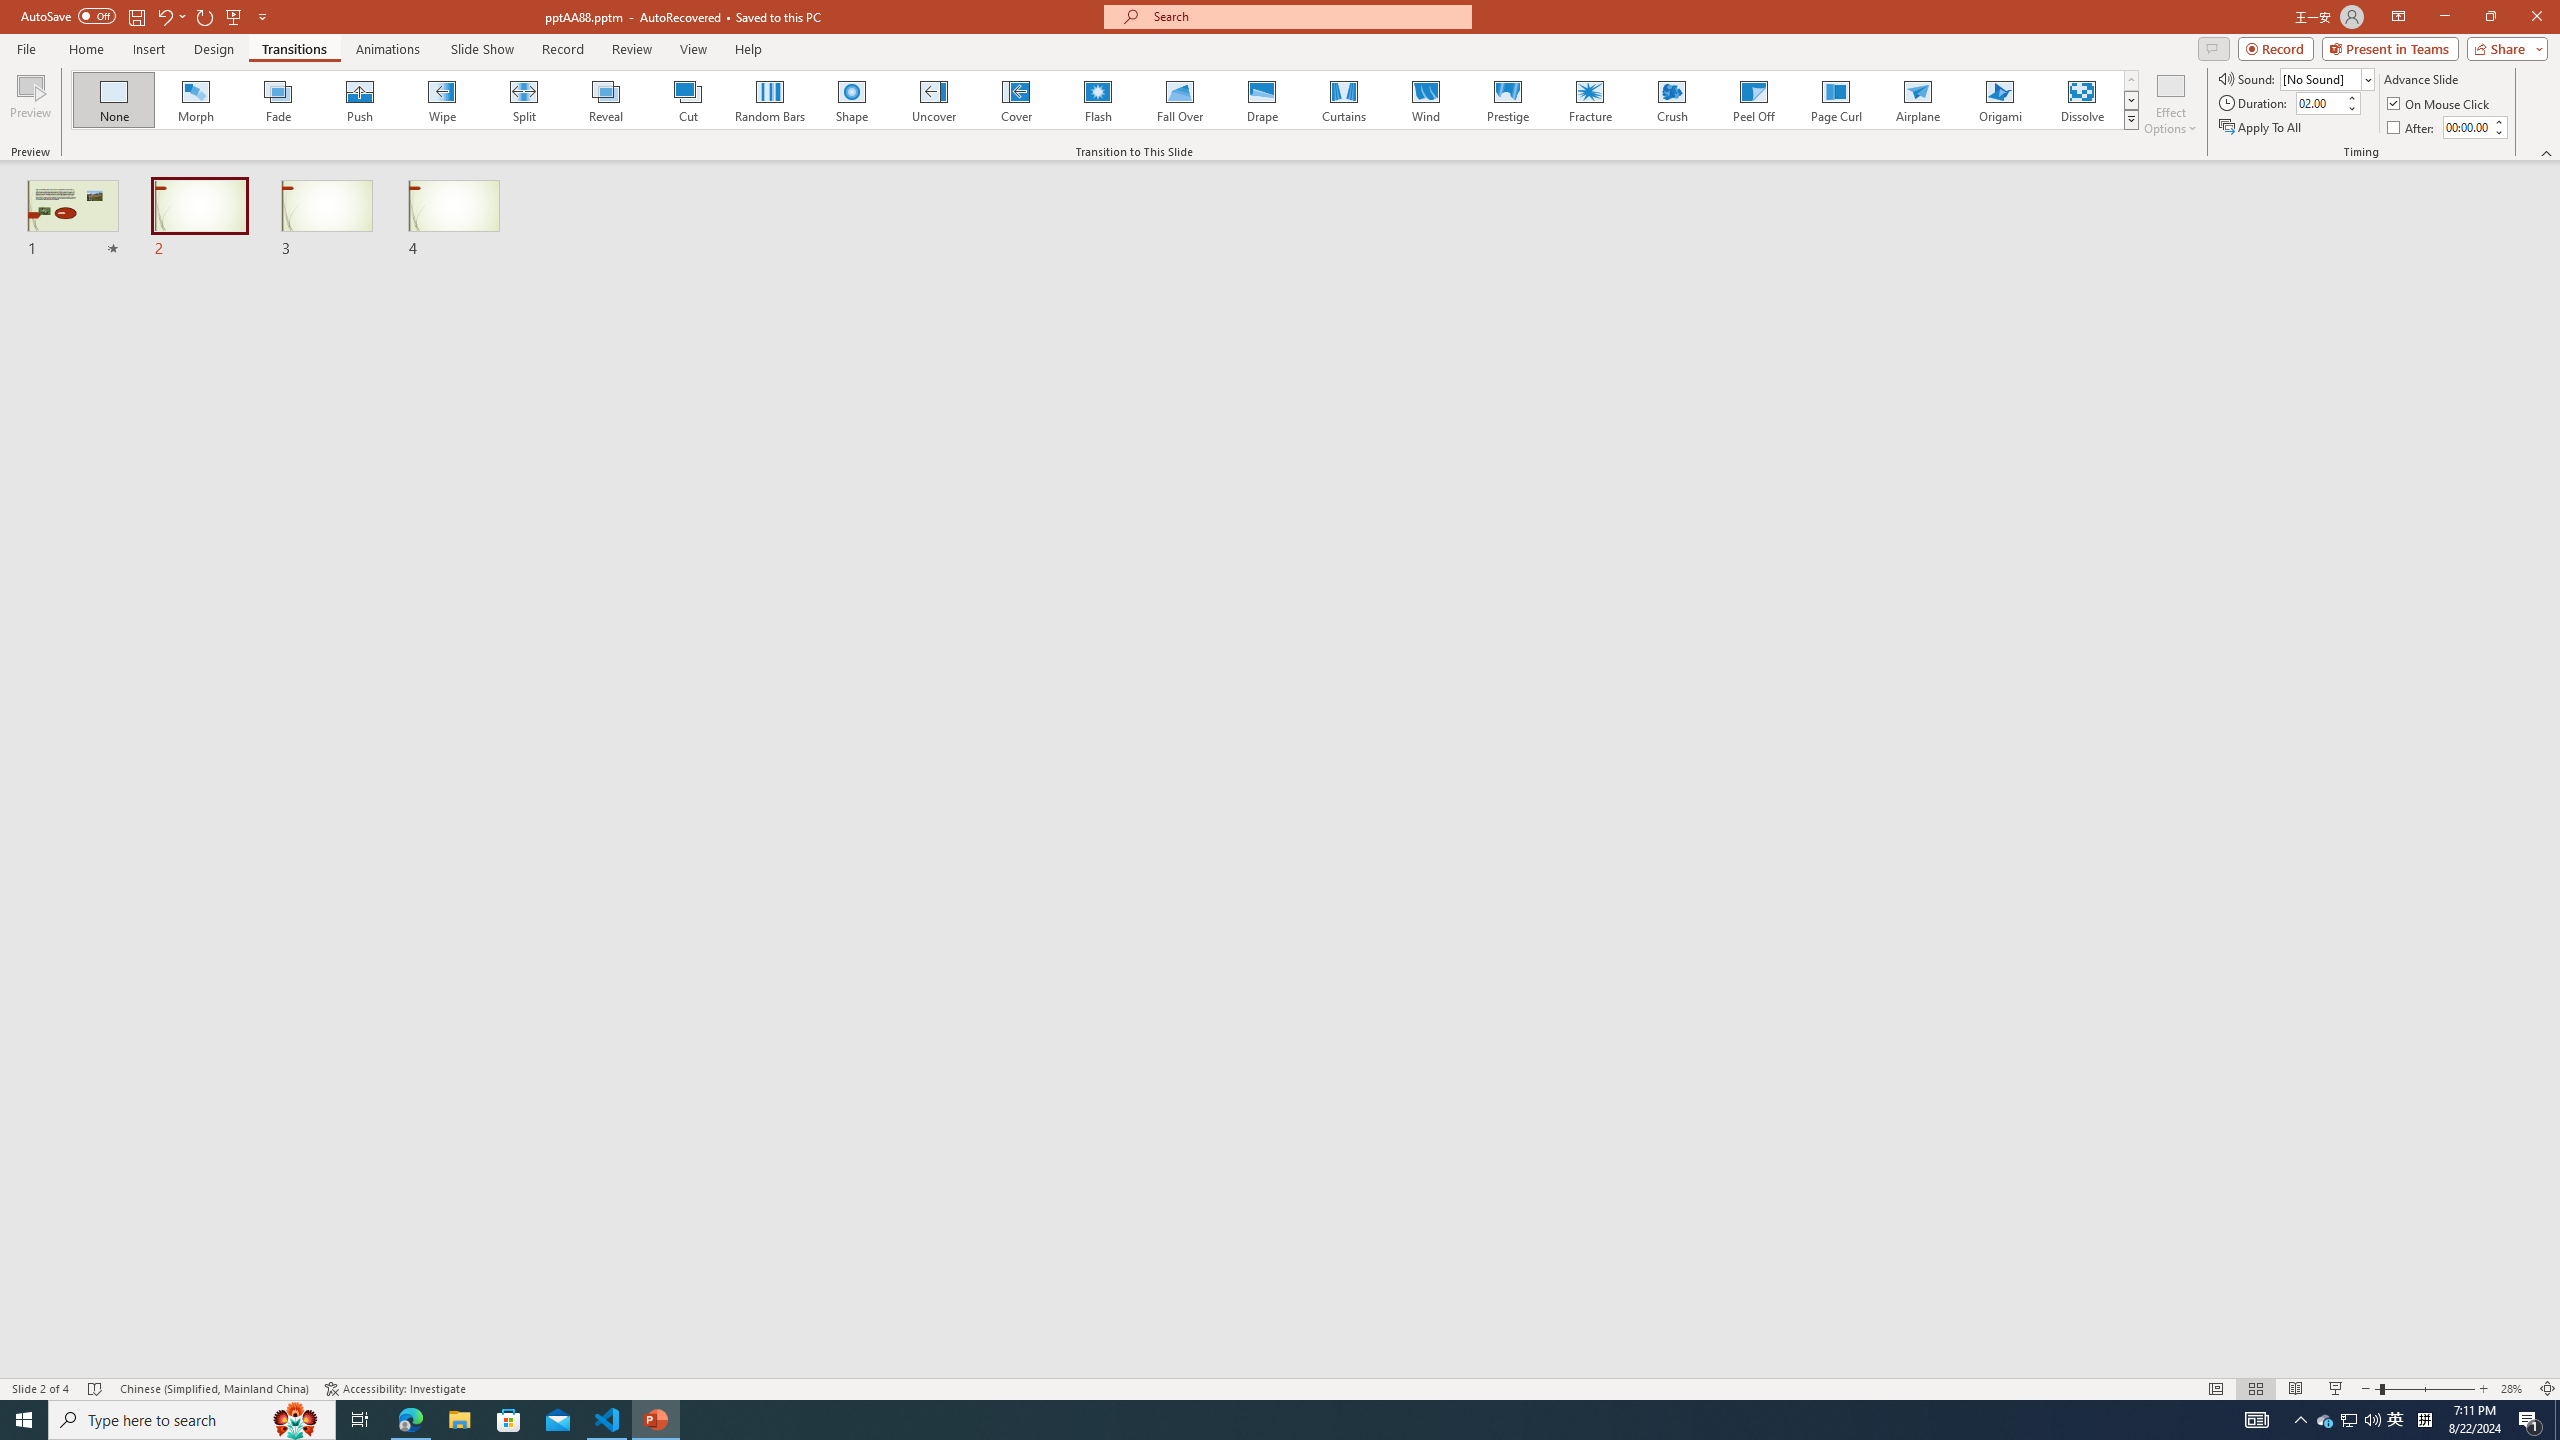 The image size is (2560, 1440). What do you see at coordinates (1835, 100) in the screenshot?
I see `Page Curl` at bounding box center [1835, 100].